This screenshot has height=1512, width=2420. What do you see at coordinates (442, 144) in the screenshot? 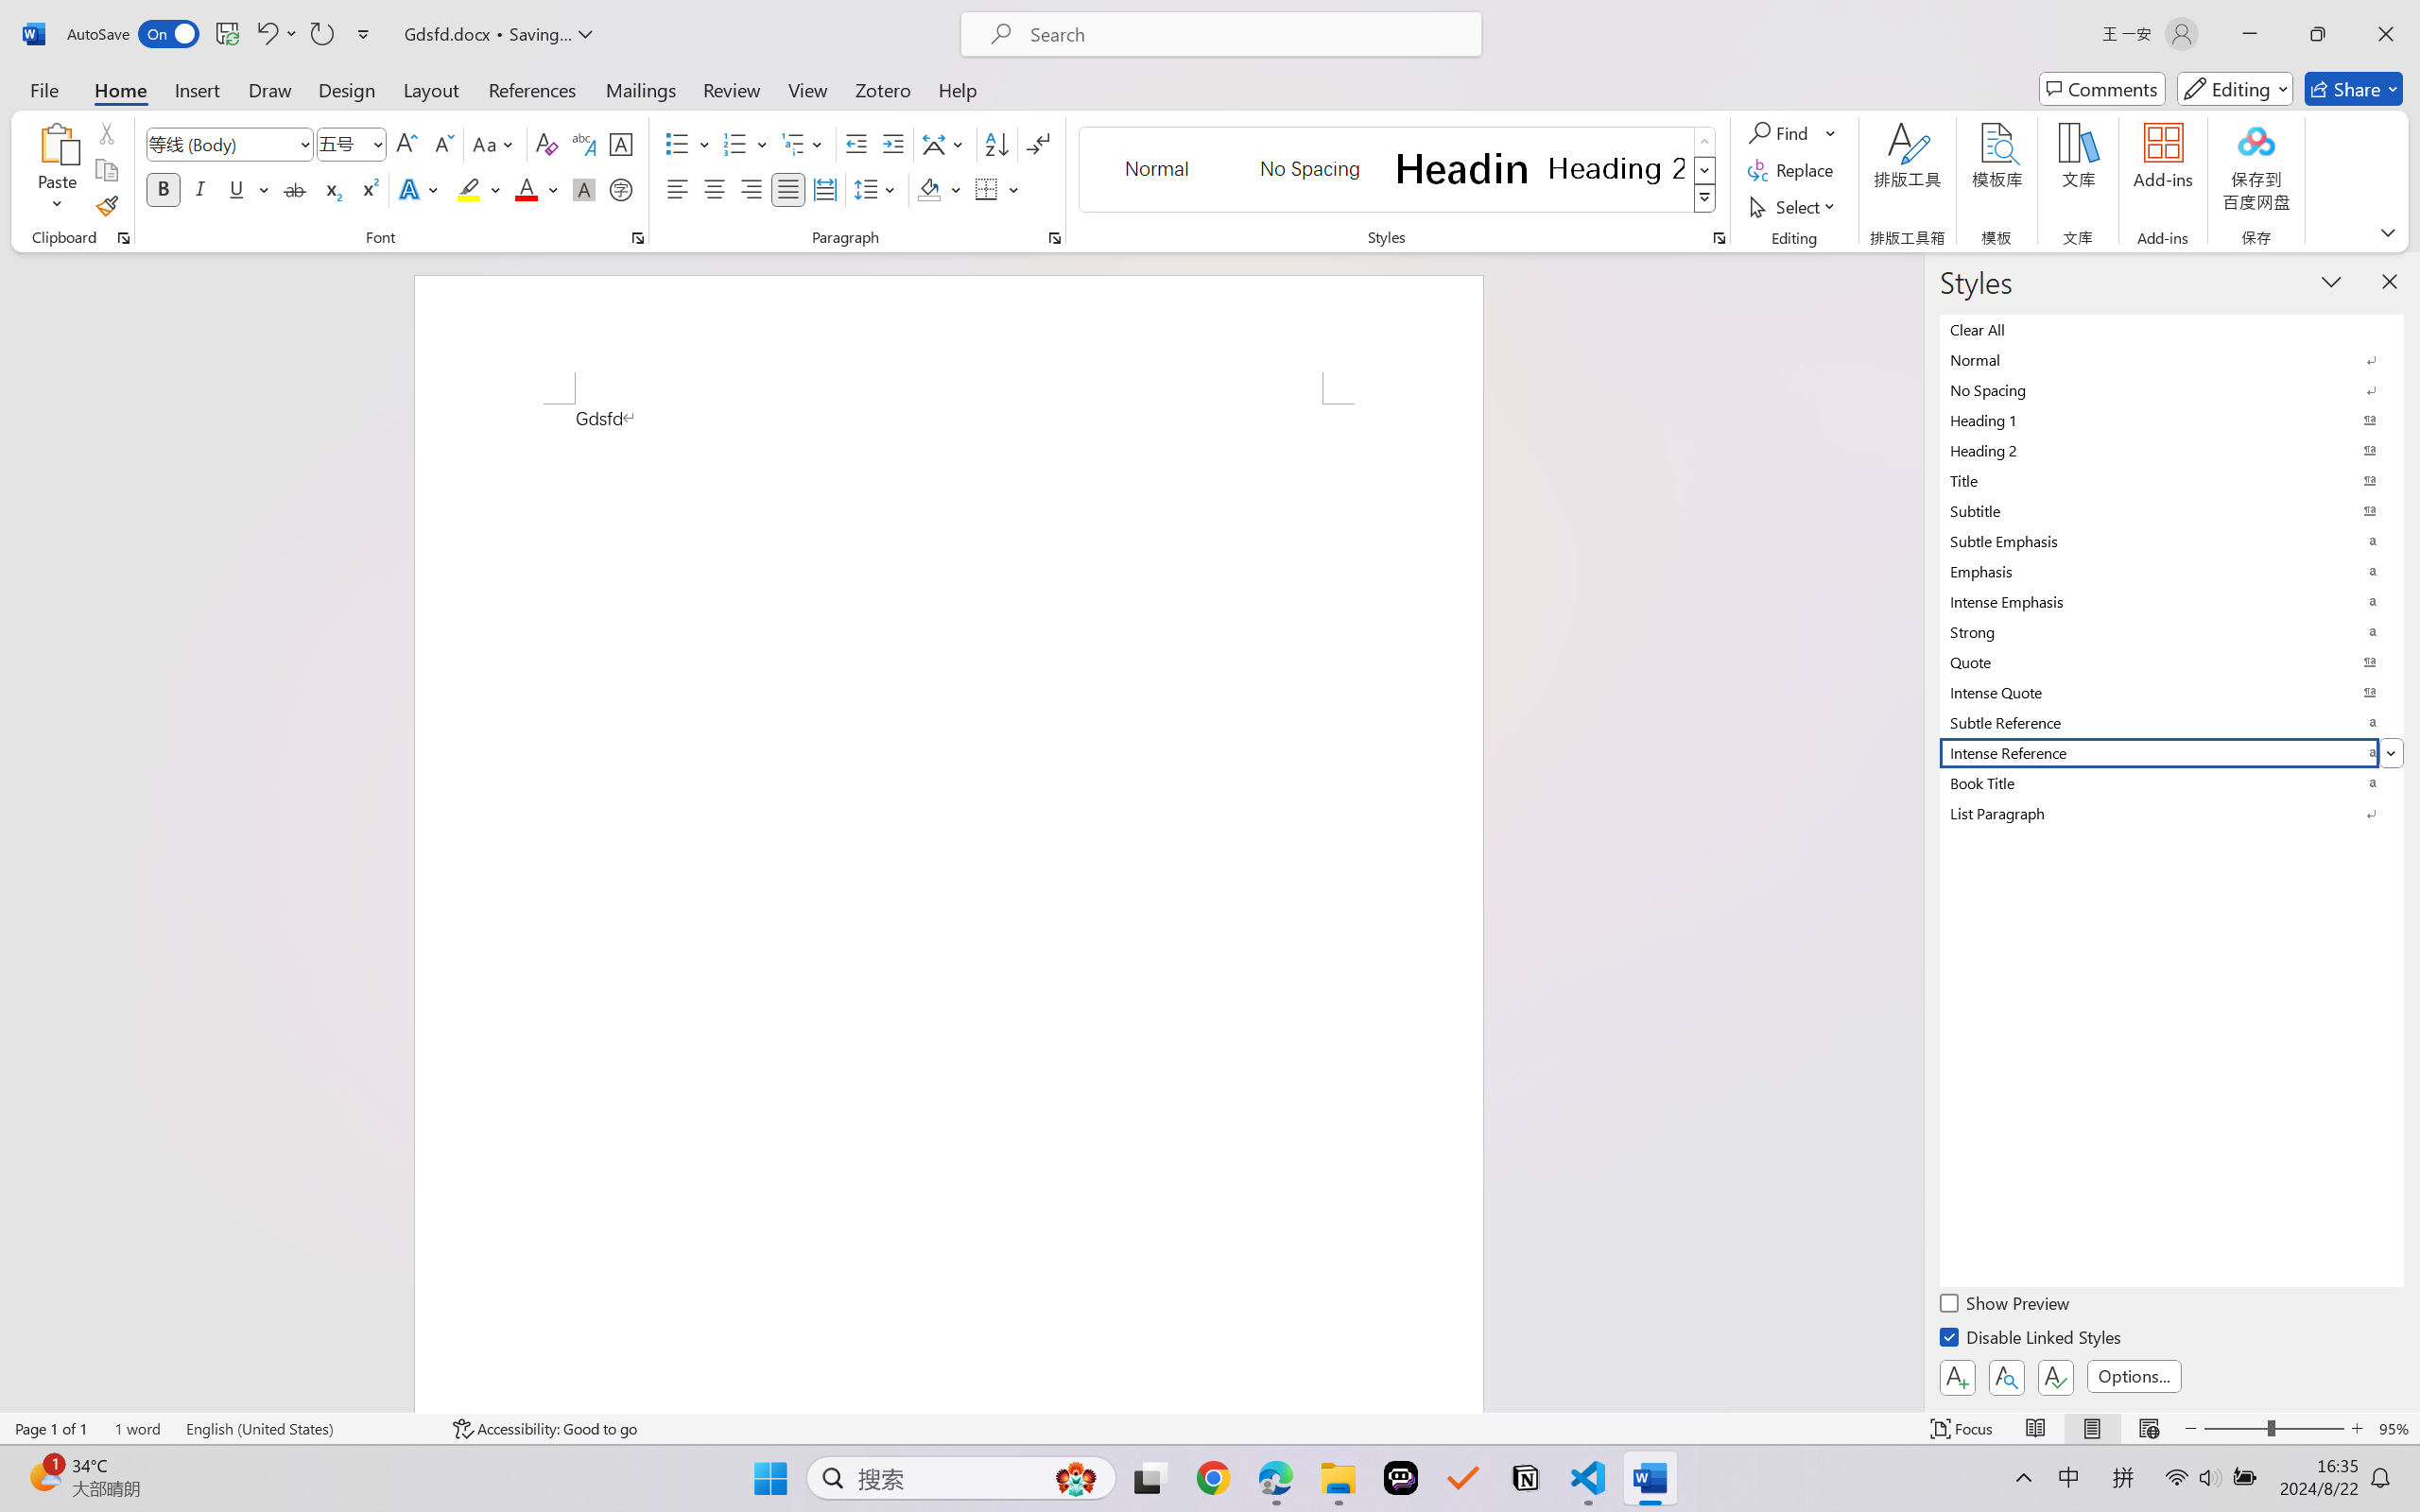
I see `Shrink Font` at bounding box center [442, 144].